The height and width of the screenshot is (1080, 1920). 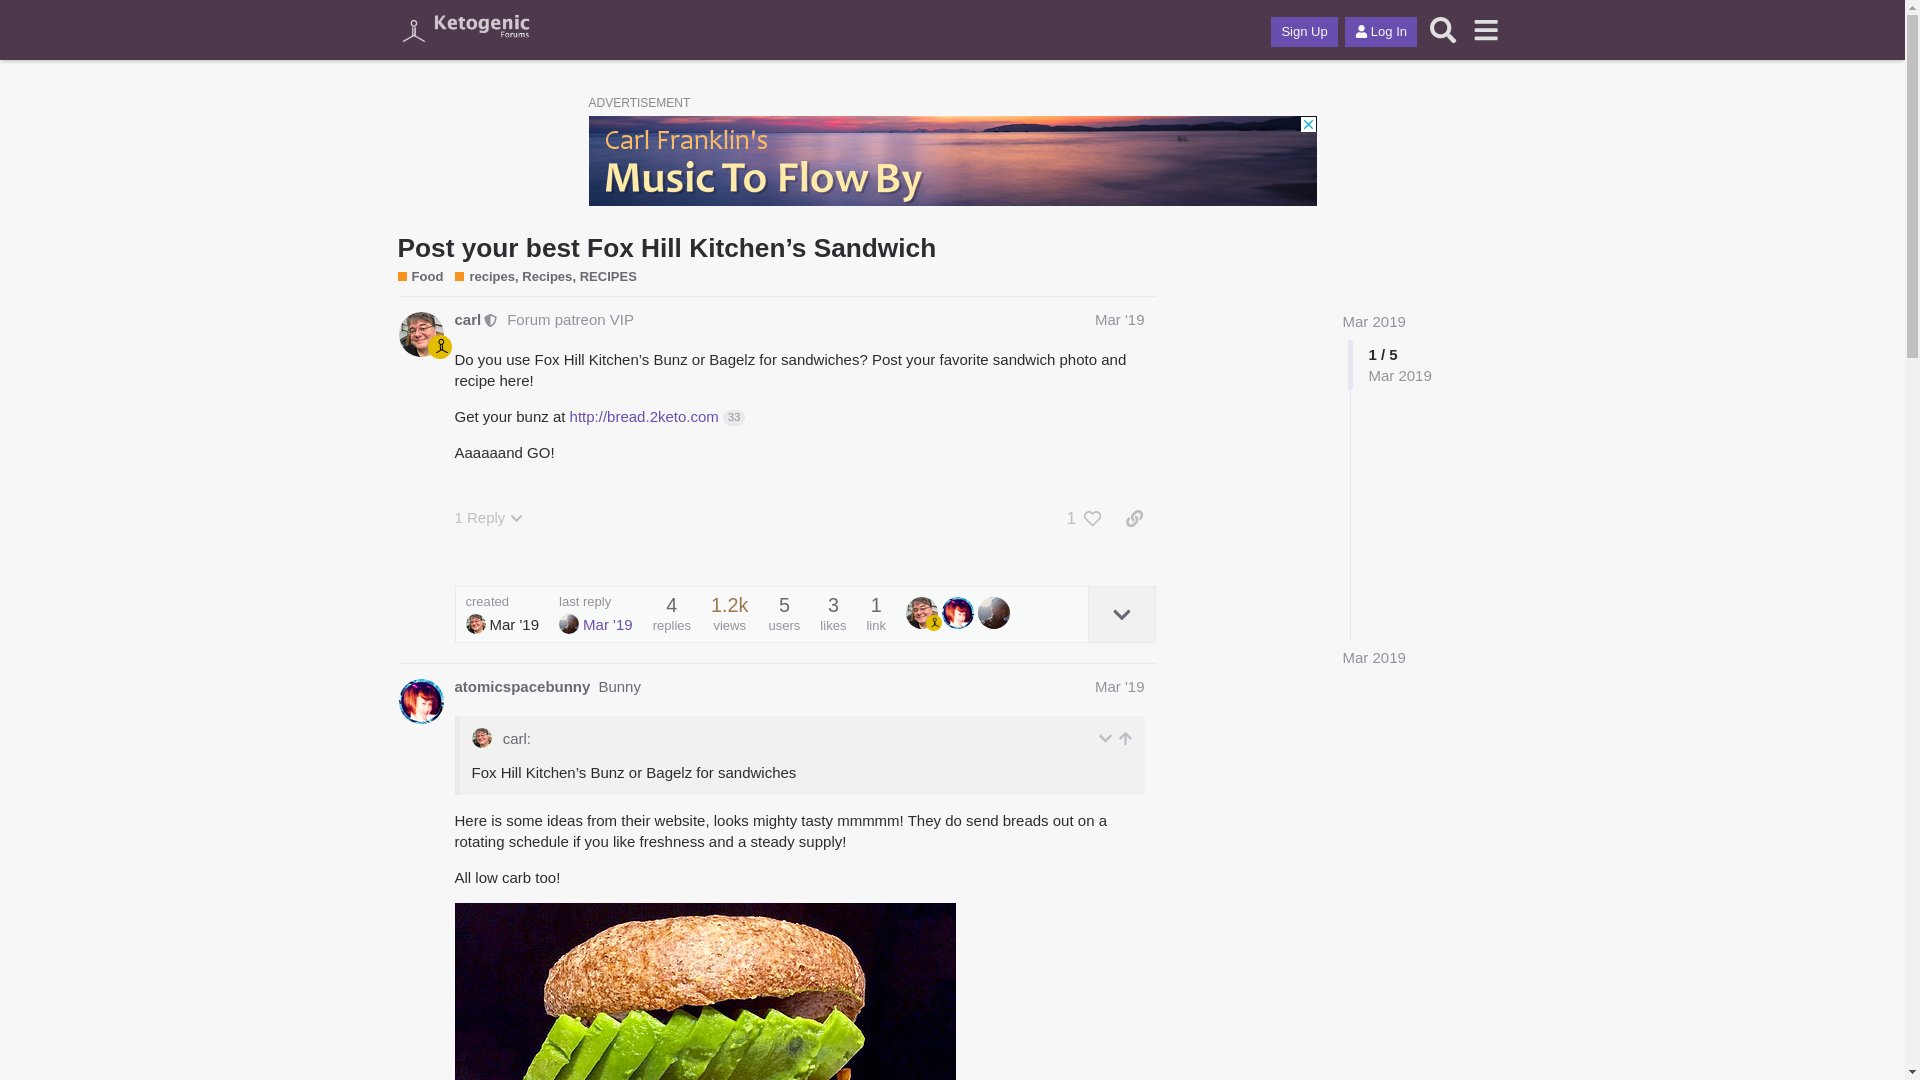 What do you see at coordinates (952, 161) in the screenshot?
I see `3rd party ad content` at bounding box center [952, 161].